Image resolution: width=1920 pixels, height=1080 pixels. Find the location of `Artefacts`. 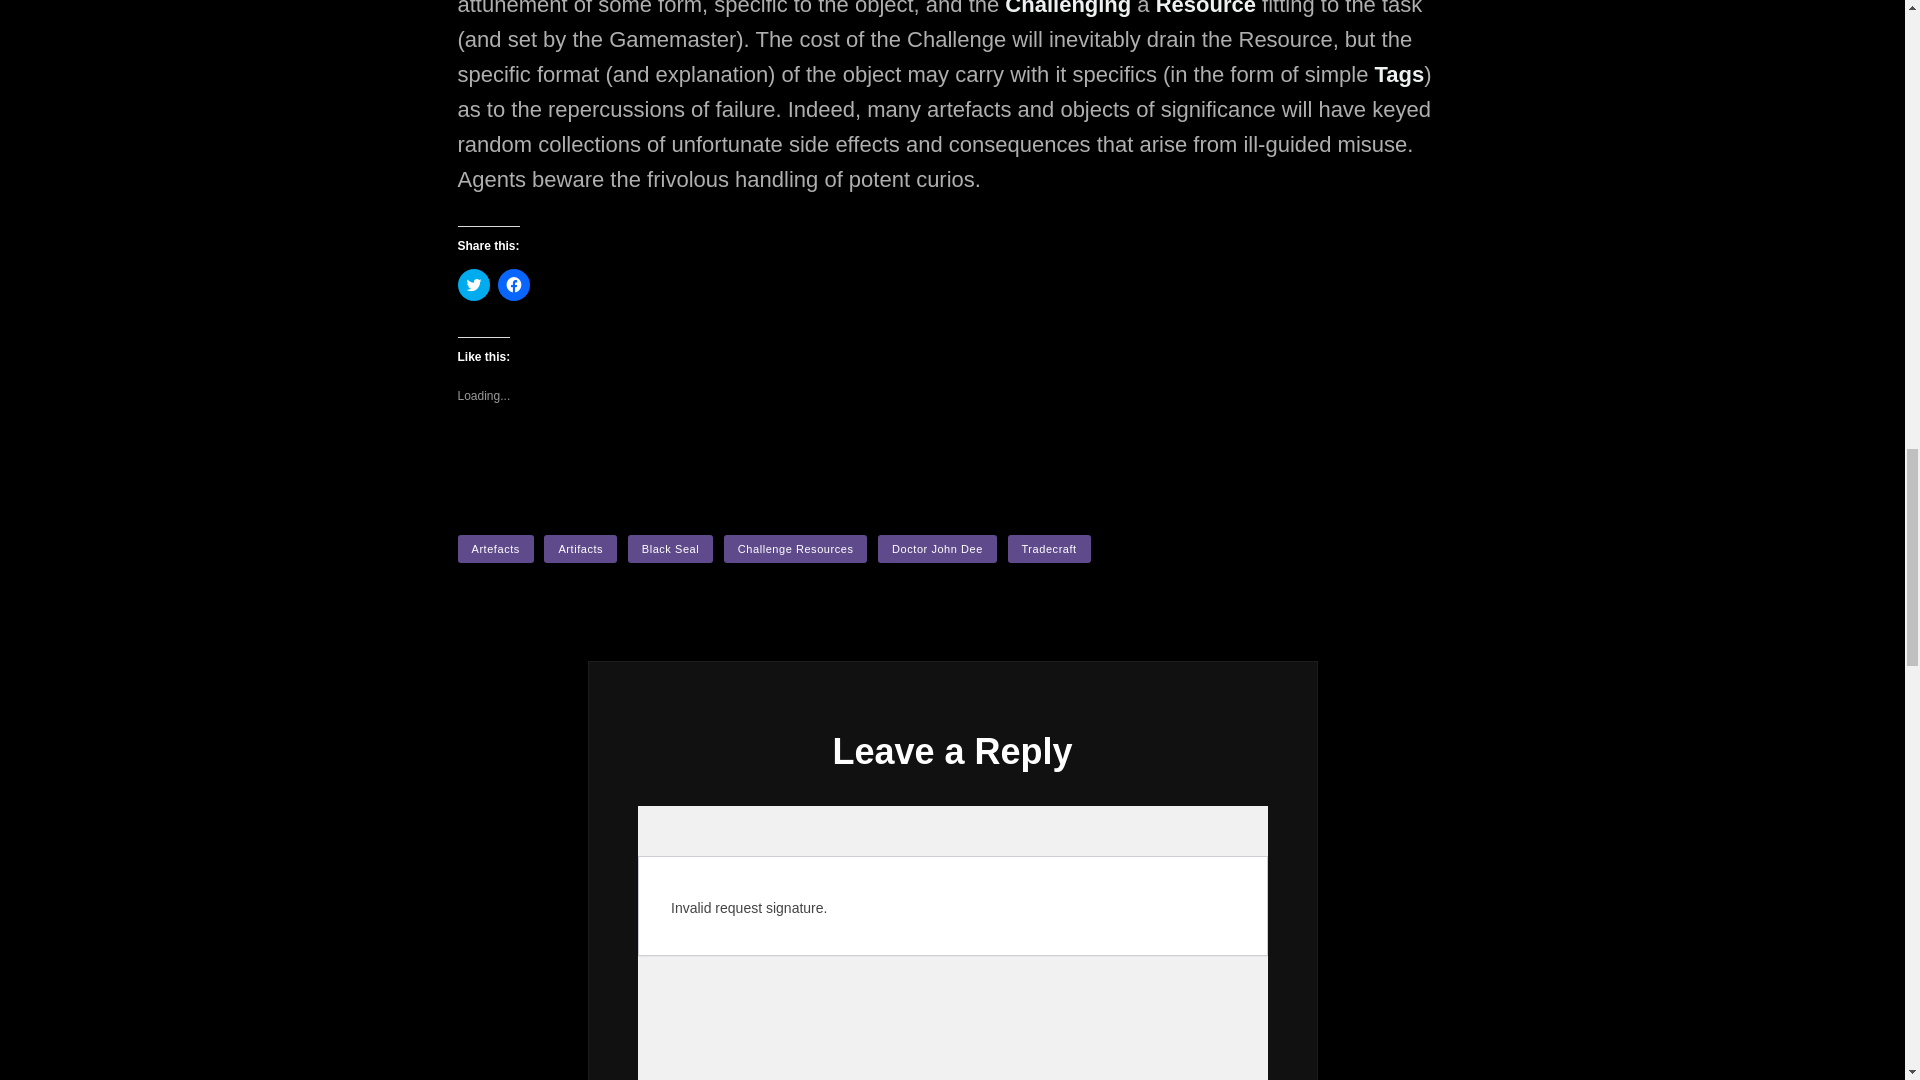

Artefacts is located at coordinates (496, 548).